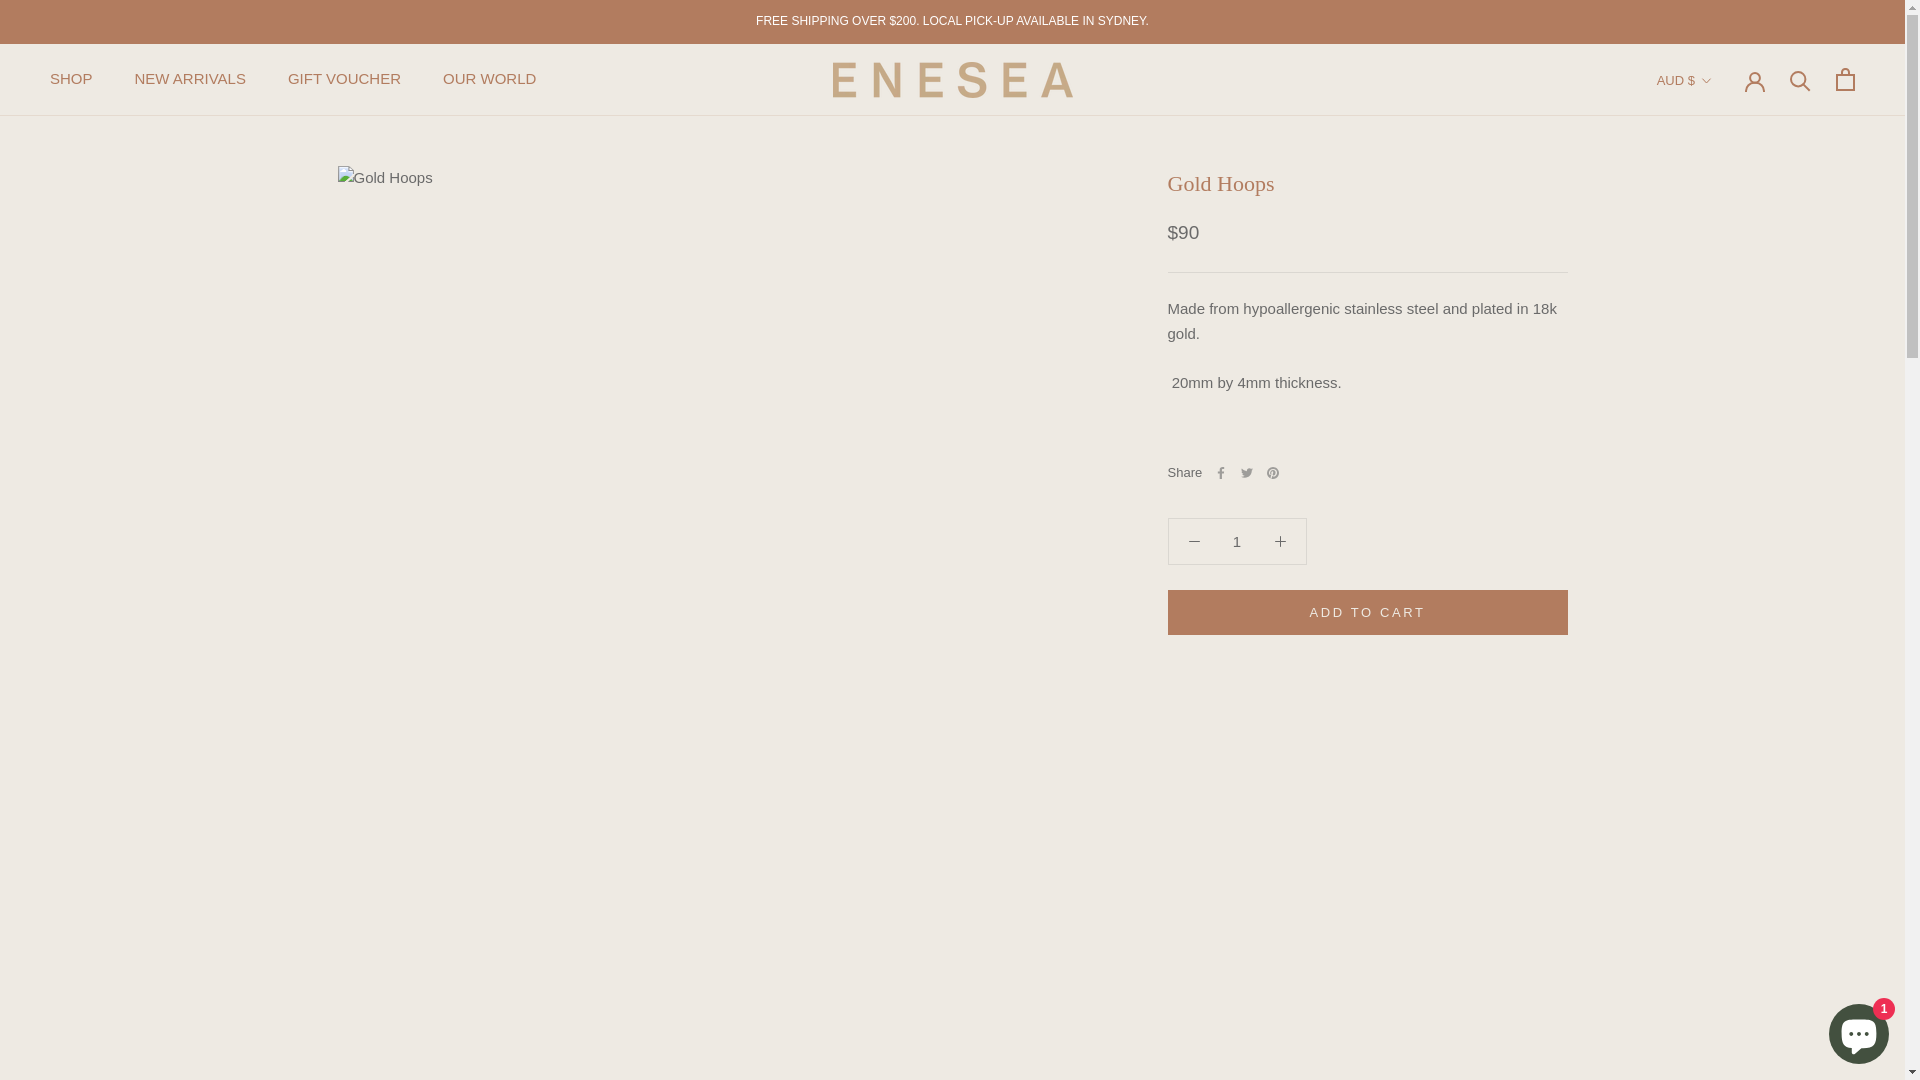 This screenshot has width=1920, height=1080. Describe the element at coordinates (190, 78) in the screenshot. I see `NEW ARRIVALS
NEW ARRIVALS` at that location.